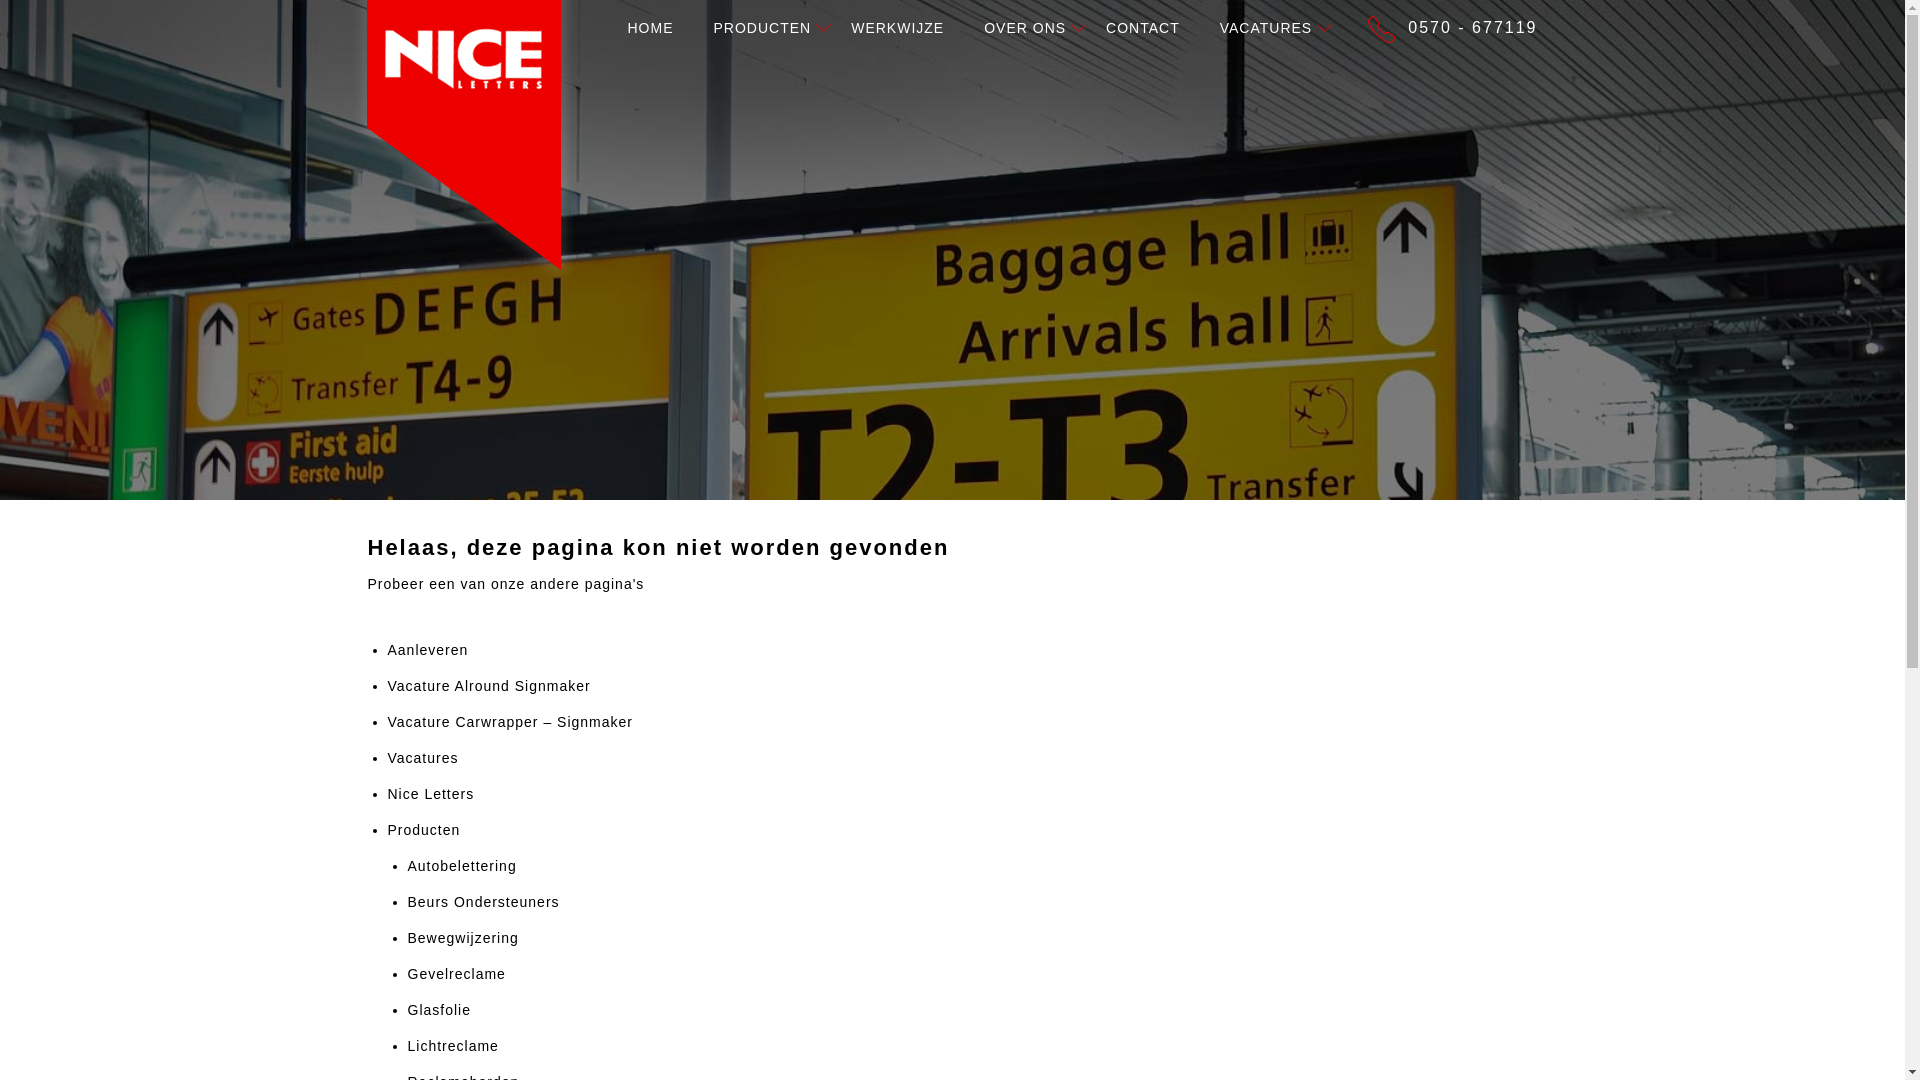 The height and width of the screenshot is (1080, 1920). Describe the element at coordinates (1024, 28) in the screenshot. I see `OVER ONS` at that location.